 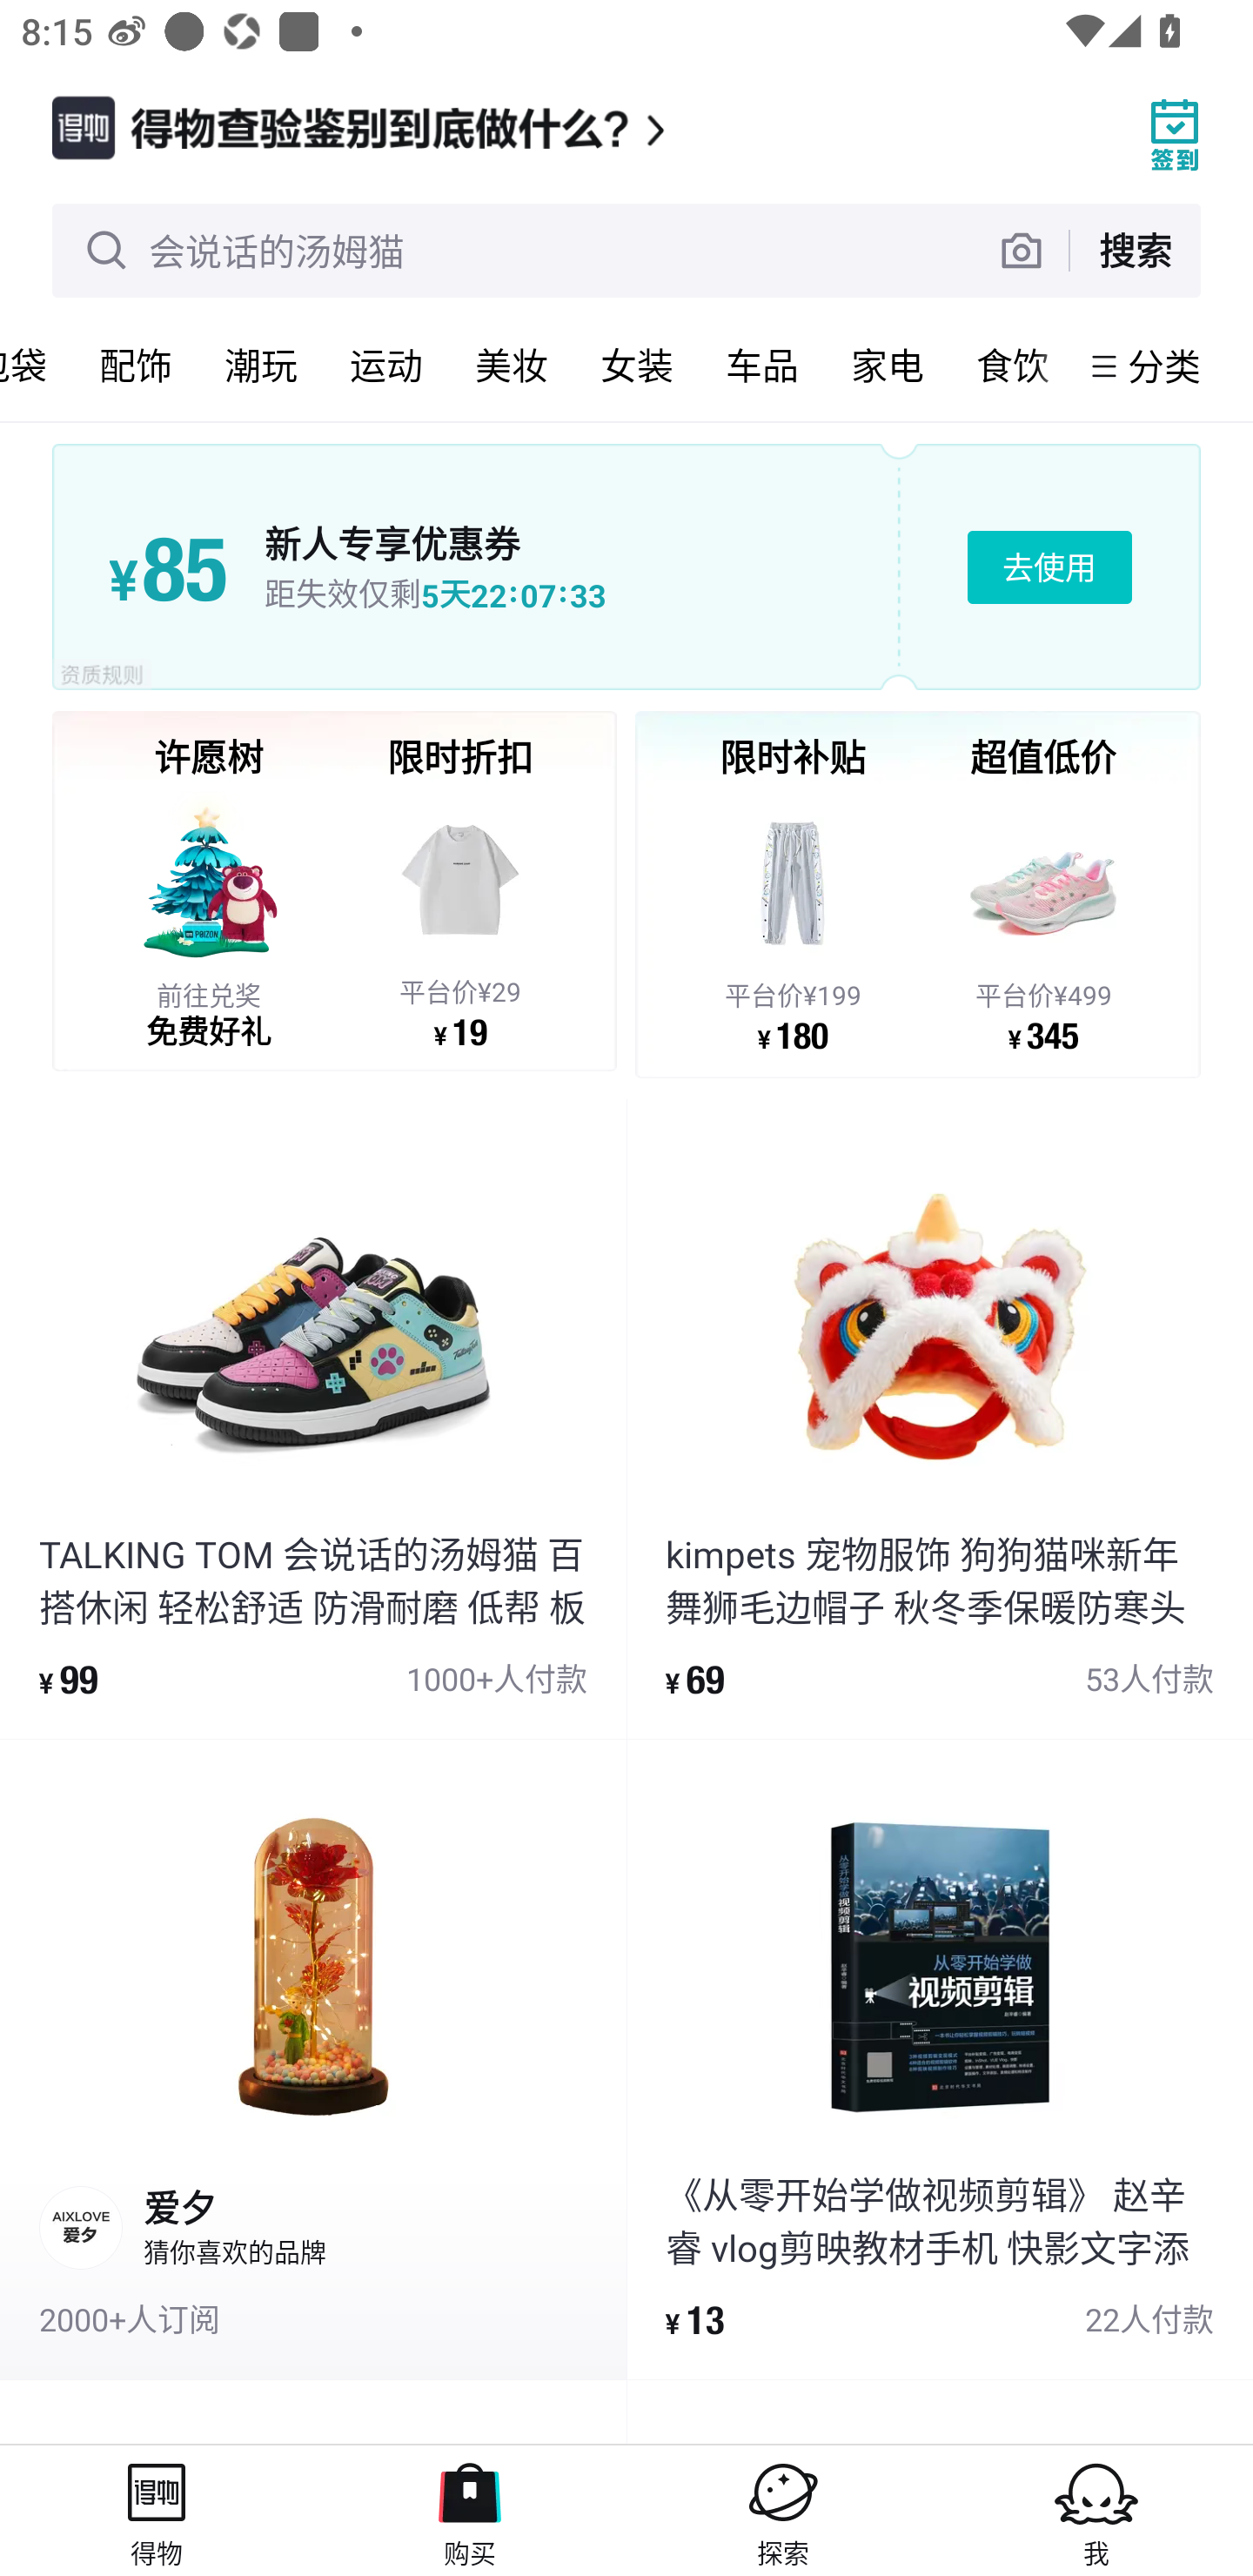 What do you see at coordinates (1043, 922) in the screenshot?
I see `平台价¥499 ¥ 345` at bounding box center [1043, 922].